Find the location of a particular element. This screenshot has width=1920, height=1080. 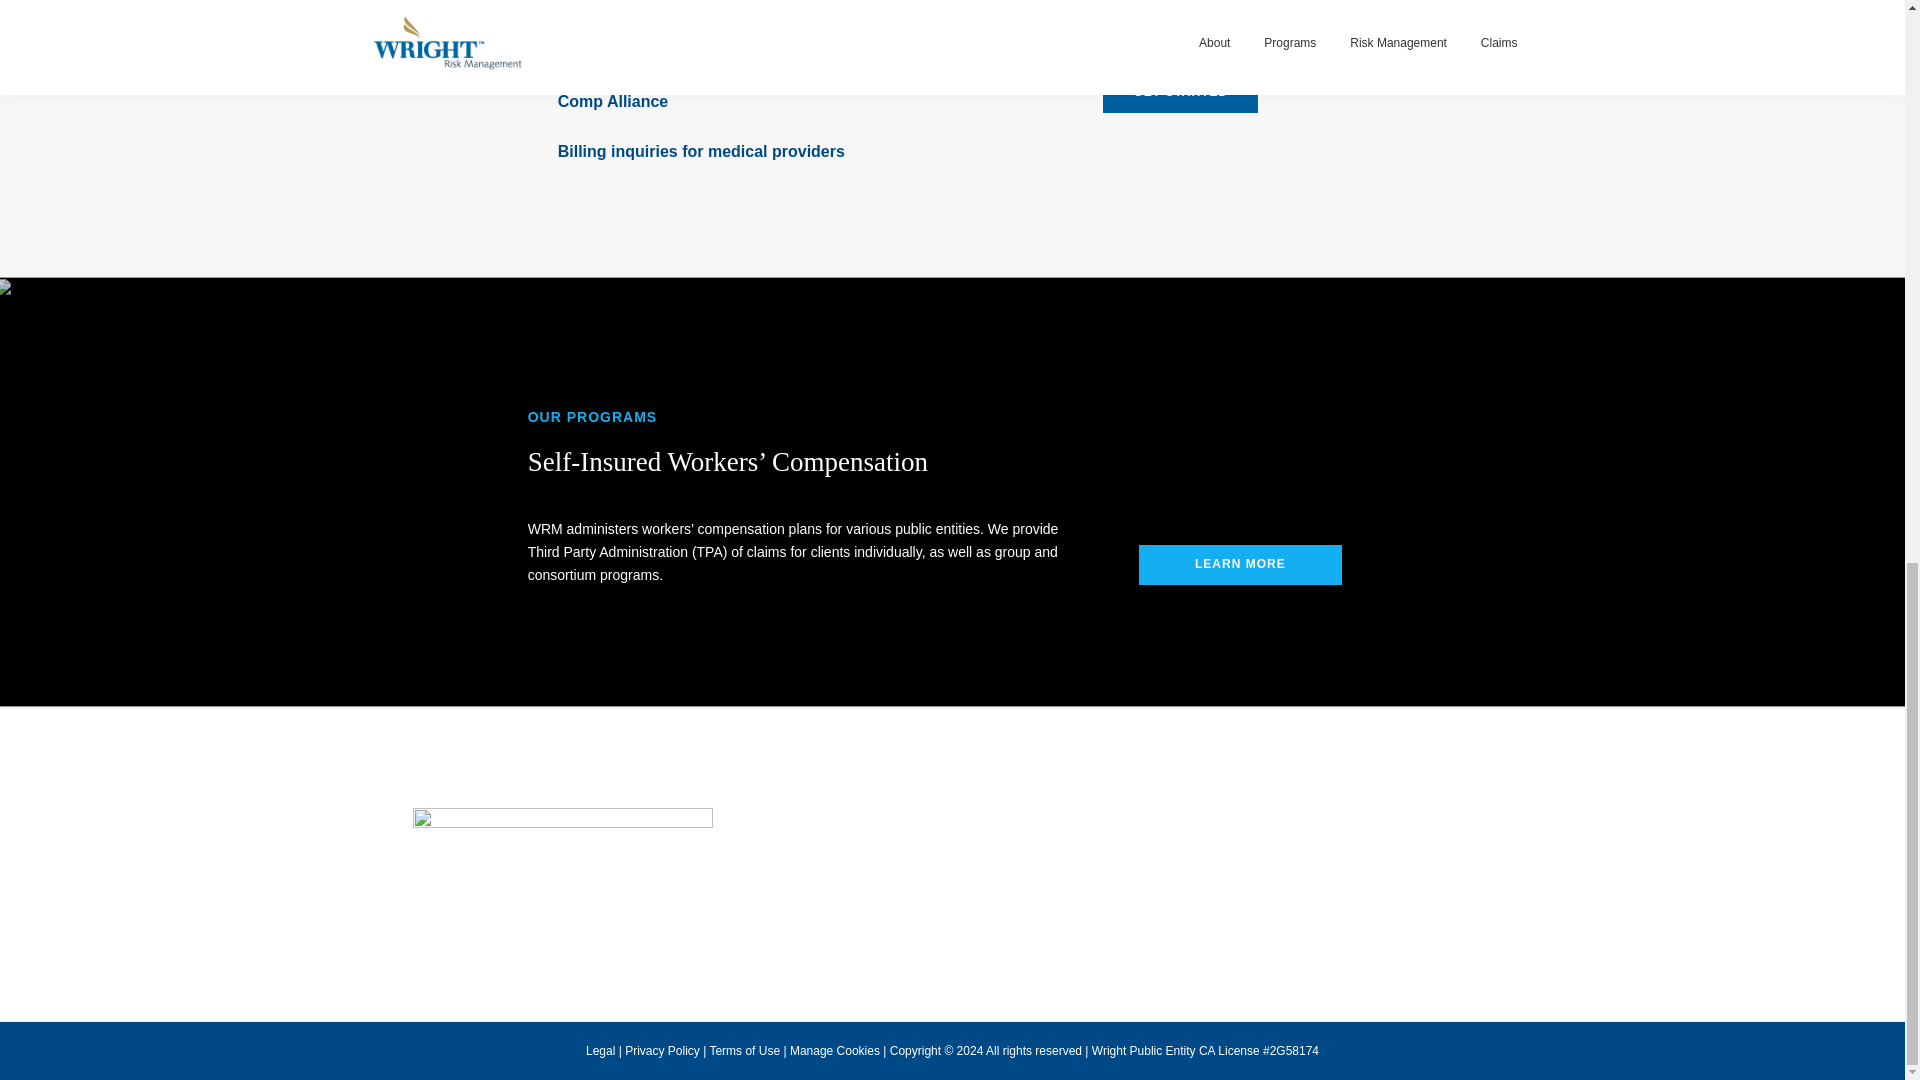

Risk Management is located at coordinates (1398, 845).